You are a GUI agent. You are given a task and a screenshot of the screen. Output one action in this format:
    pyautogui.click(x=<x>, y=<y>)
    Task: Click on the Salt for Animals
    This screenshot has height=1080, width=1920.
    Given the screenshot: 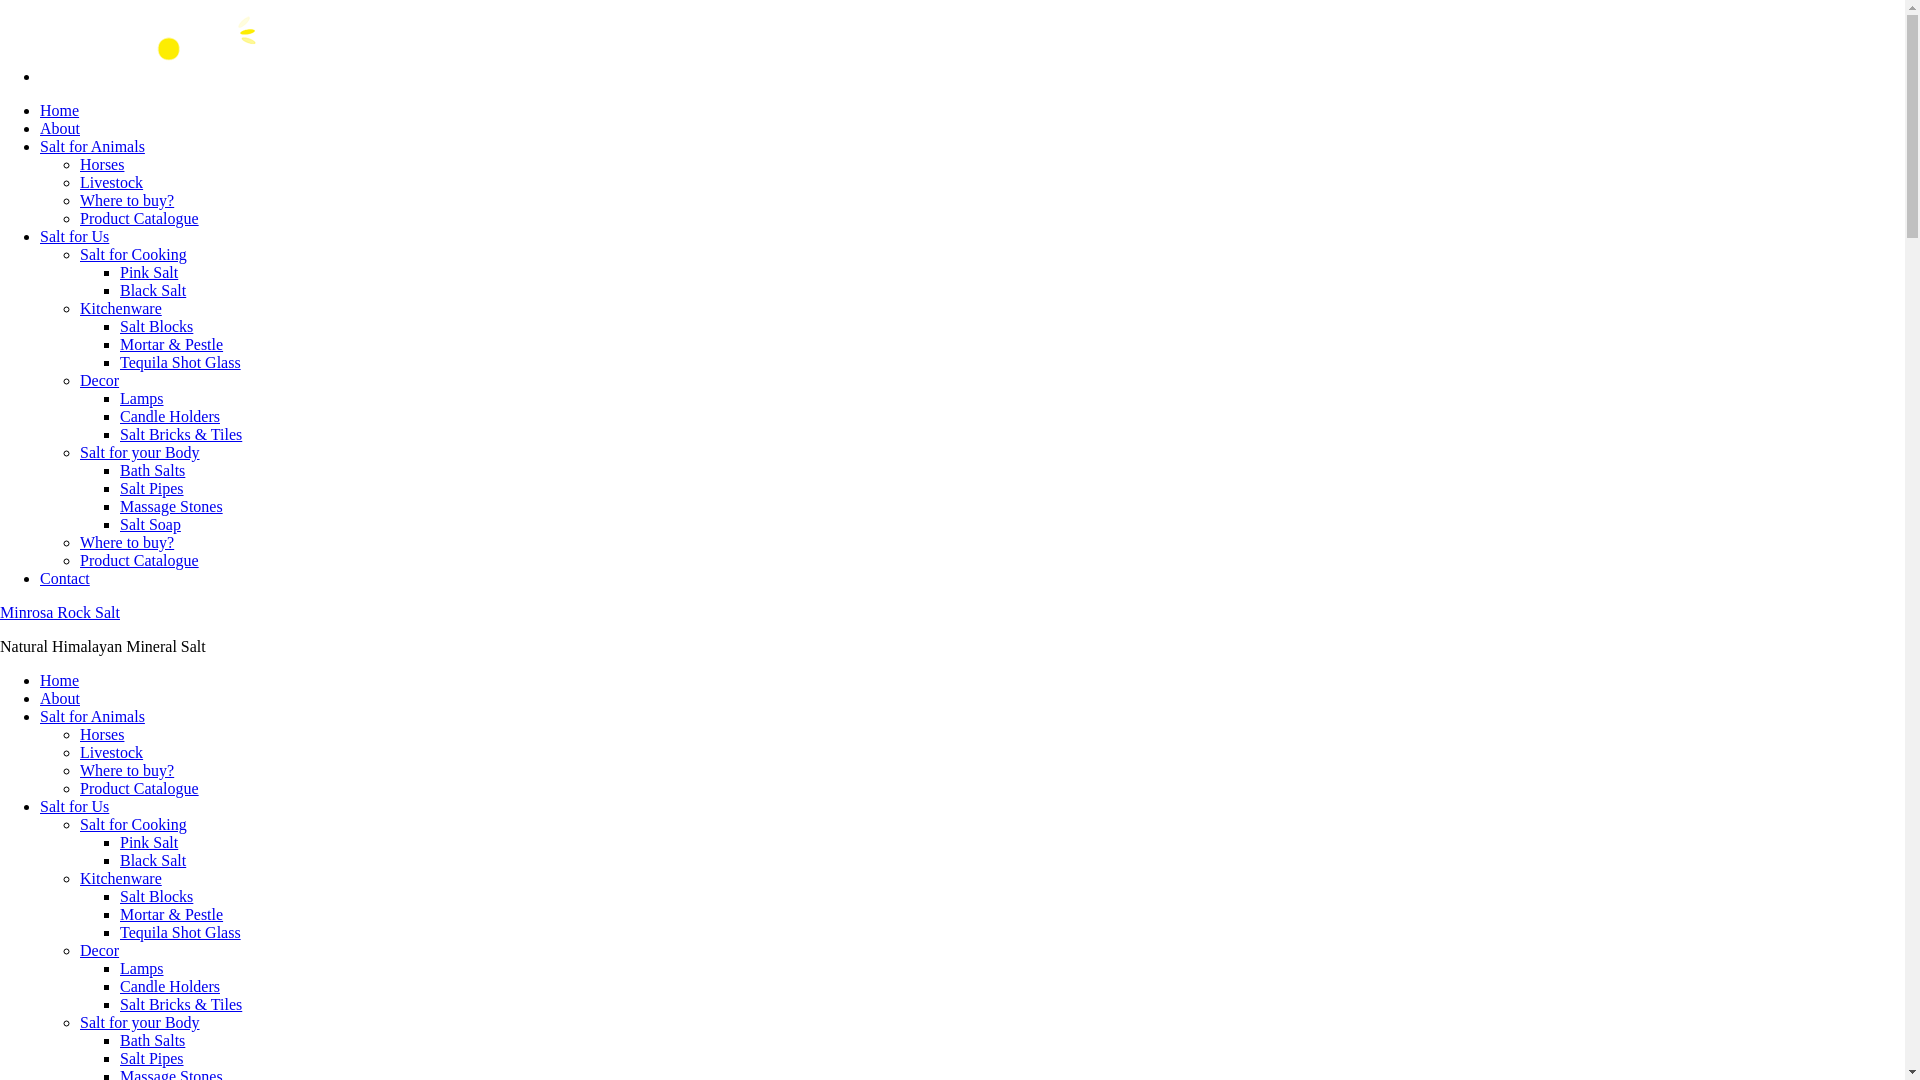 What is the action you would take?
    pyautogui.click(x=92, y=146)
    